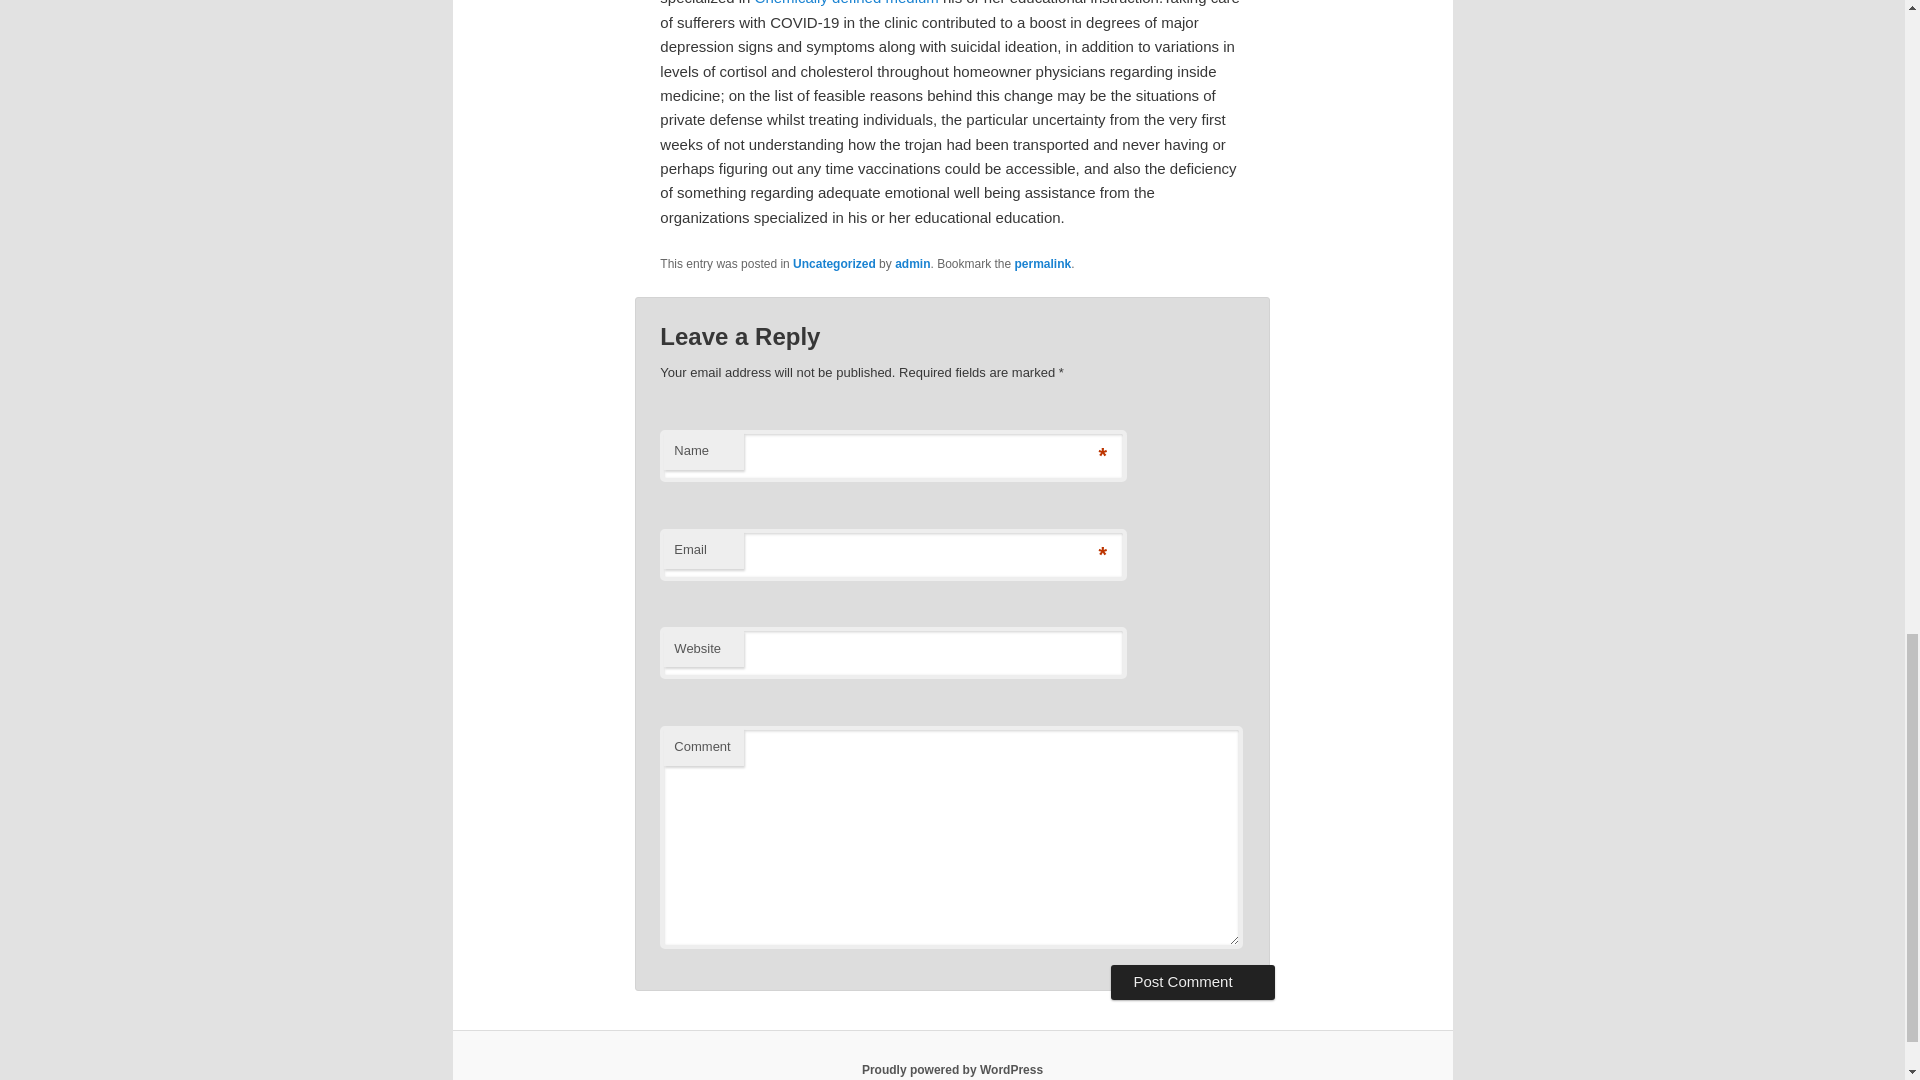  Describe the element at coordinates (834, 264) in the screenshot. I see `Uncategorized` at that location.